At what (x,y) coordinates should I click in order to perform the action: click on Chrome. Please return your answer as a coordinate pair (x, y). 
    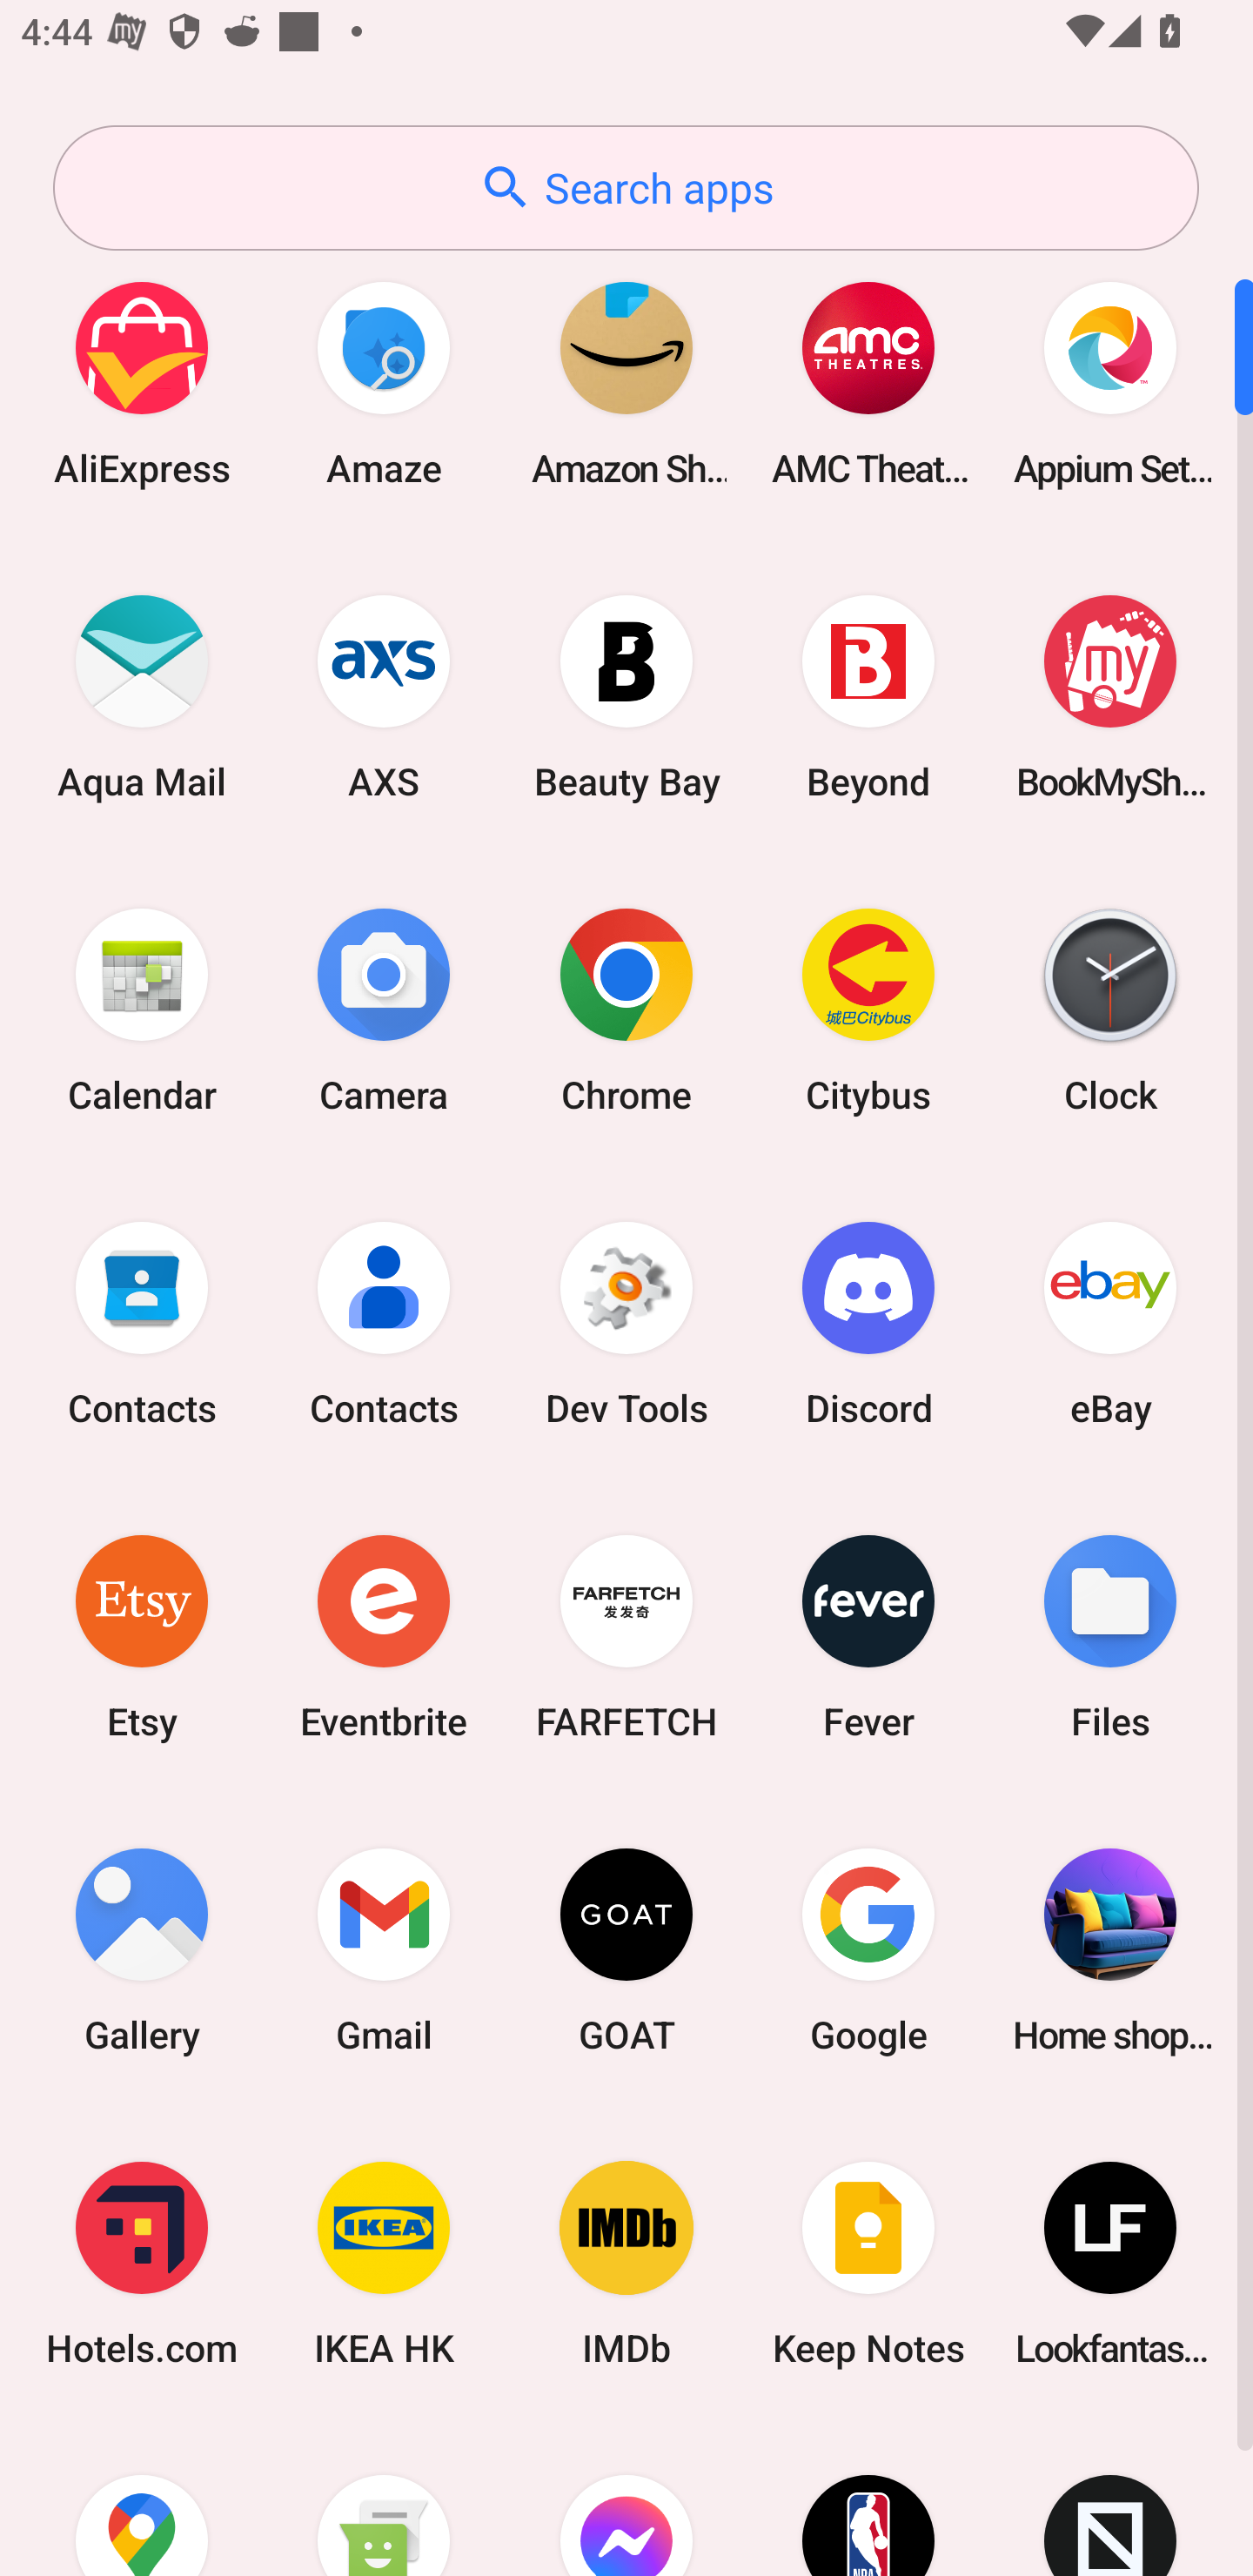
    Looking at the image, I should click on (626, 1010).